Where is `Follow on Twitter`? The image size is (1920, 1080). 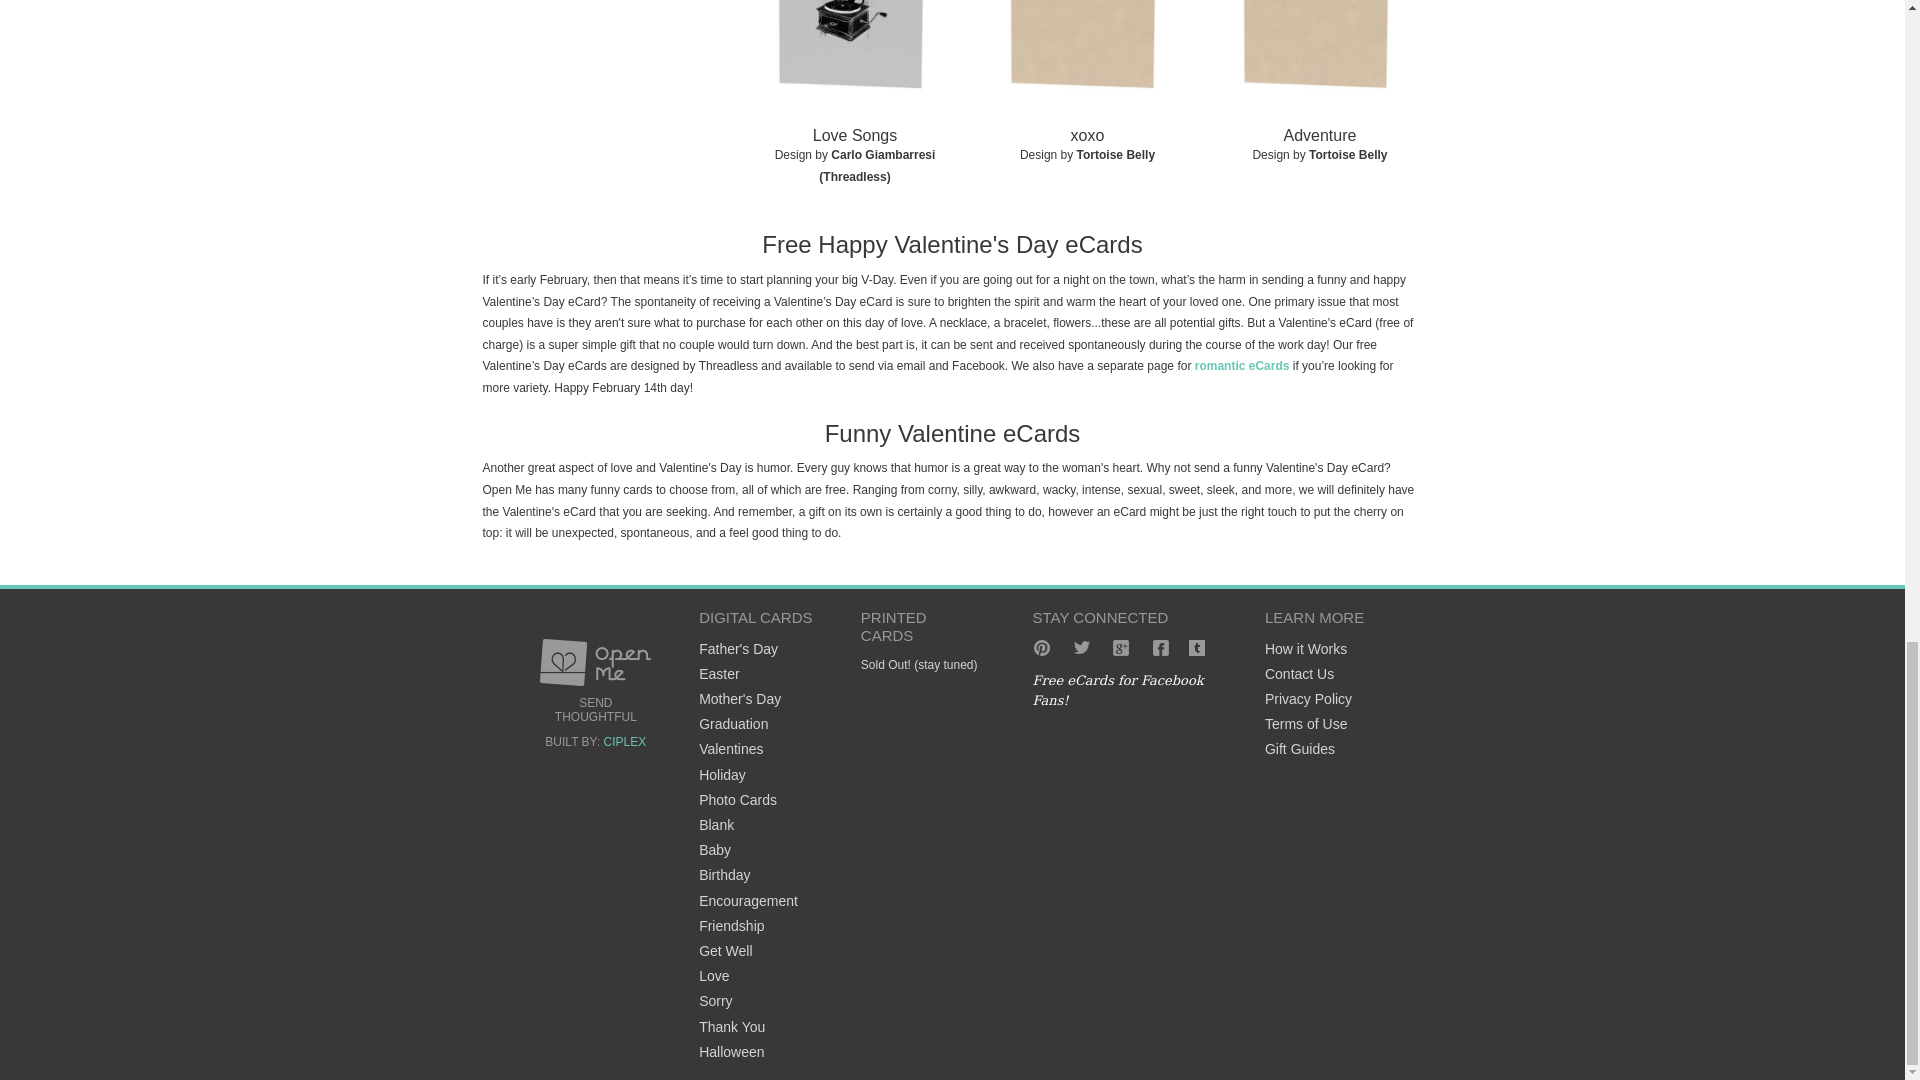
Follow on Twitter is located at coordinates (1082, 648).